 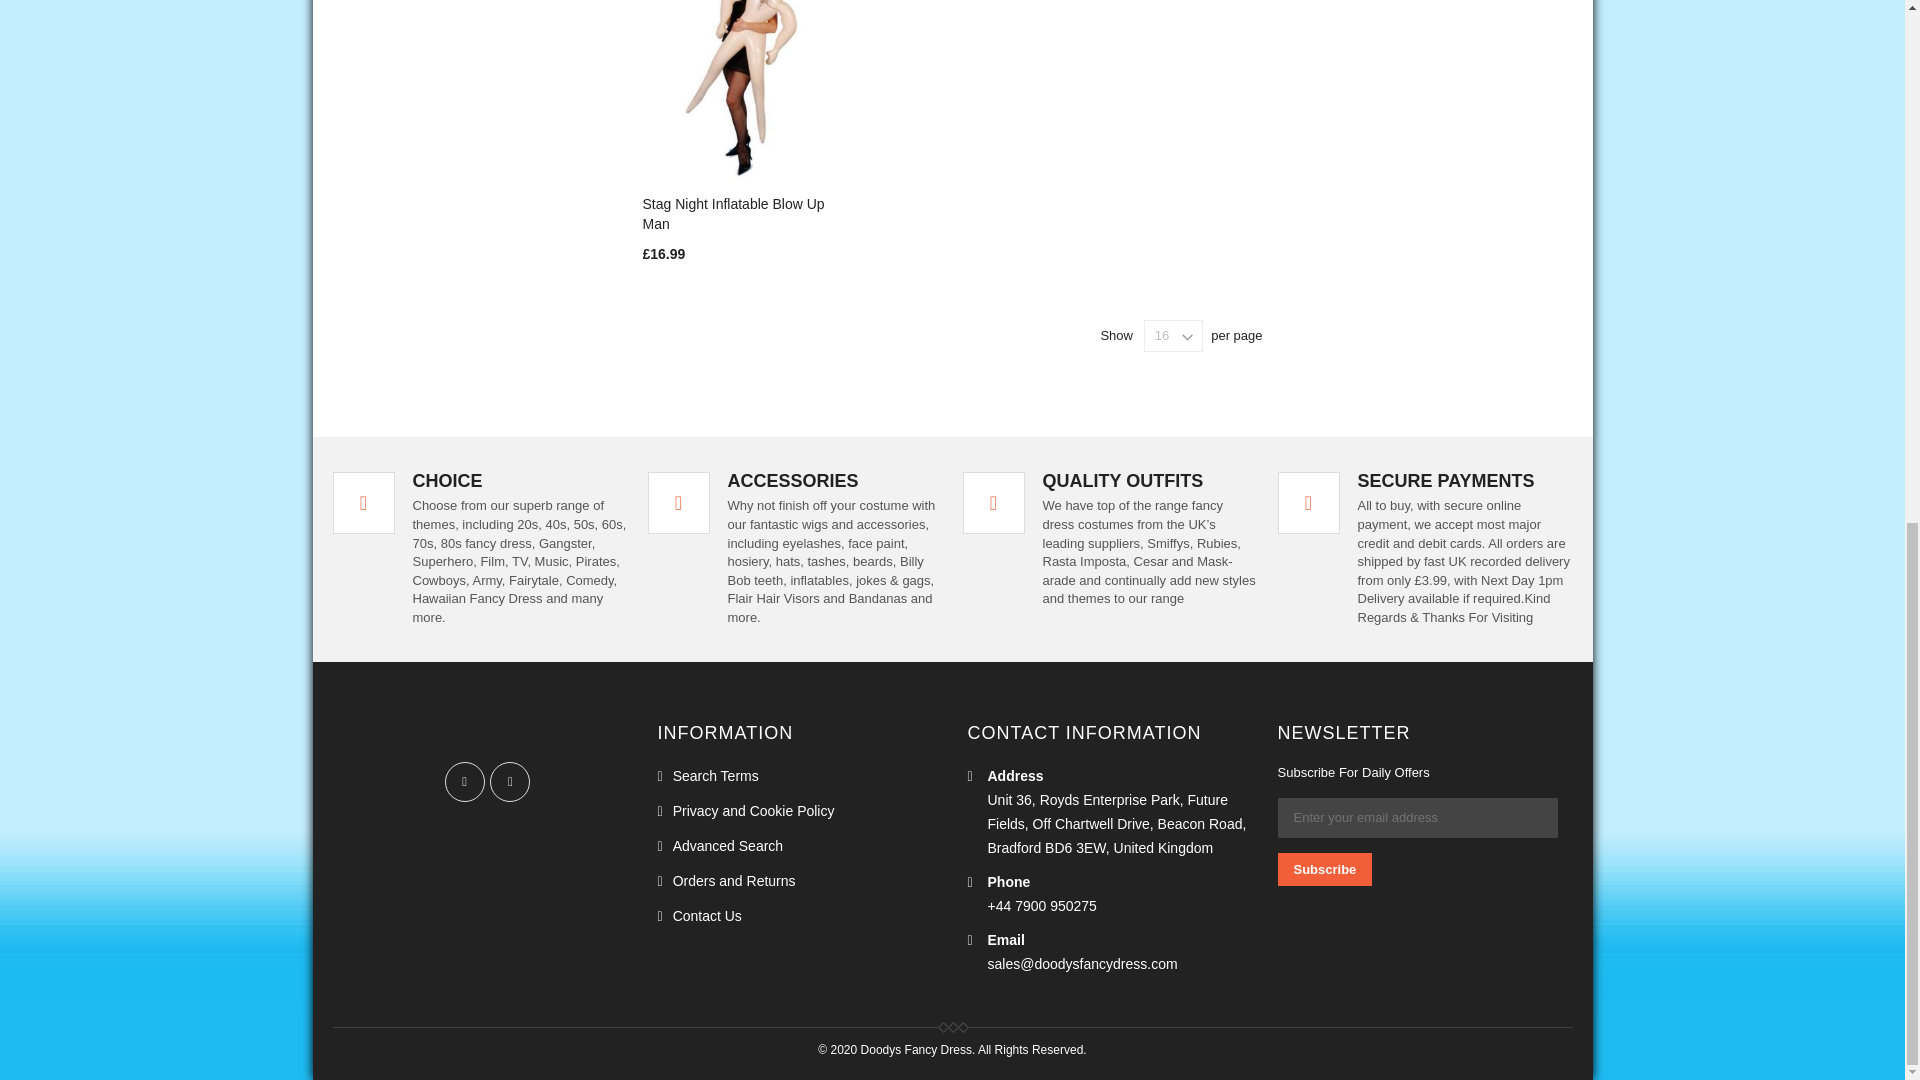 What do you see at coordinates (1325, 869) in the screenshot?
I see `Subscribe` at bounding box center [1325, 869].